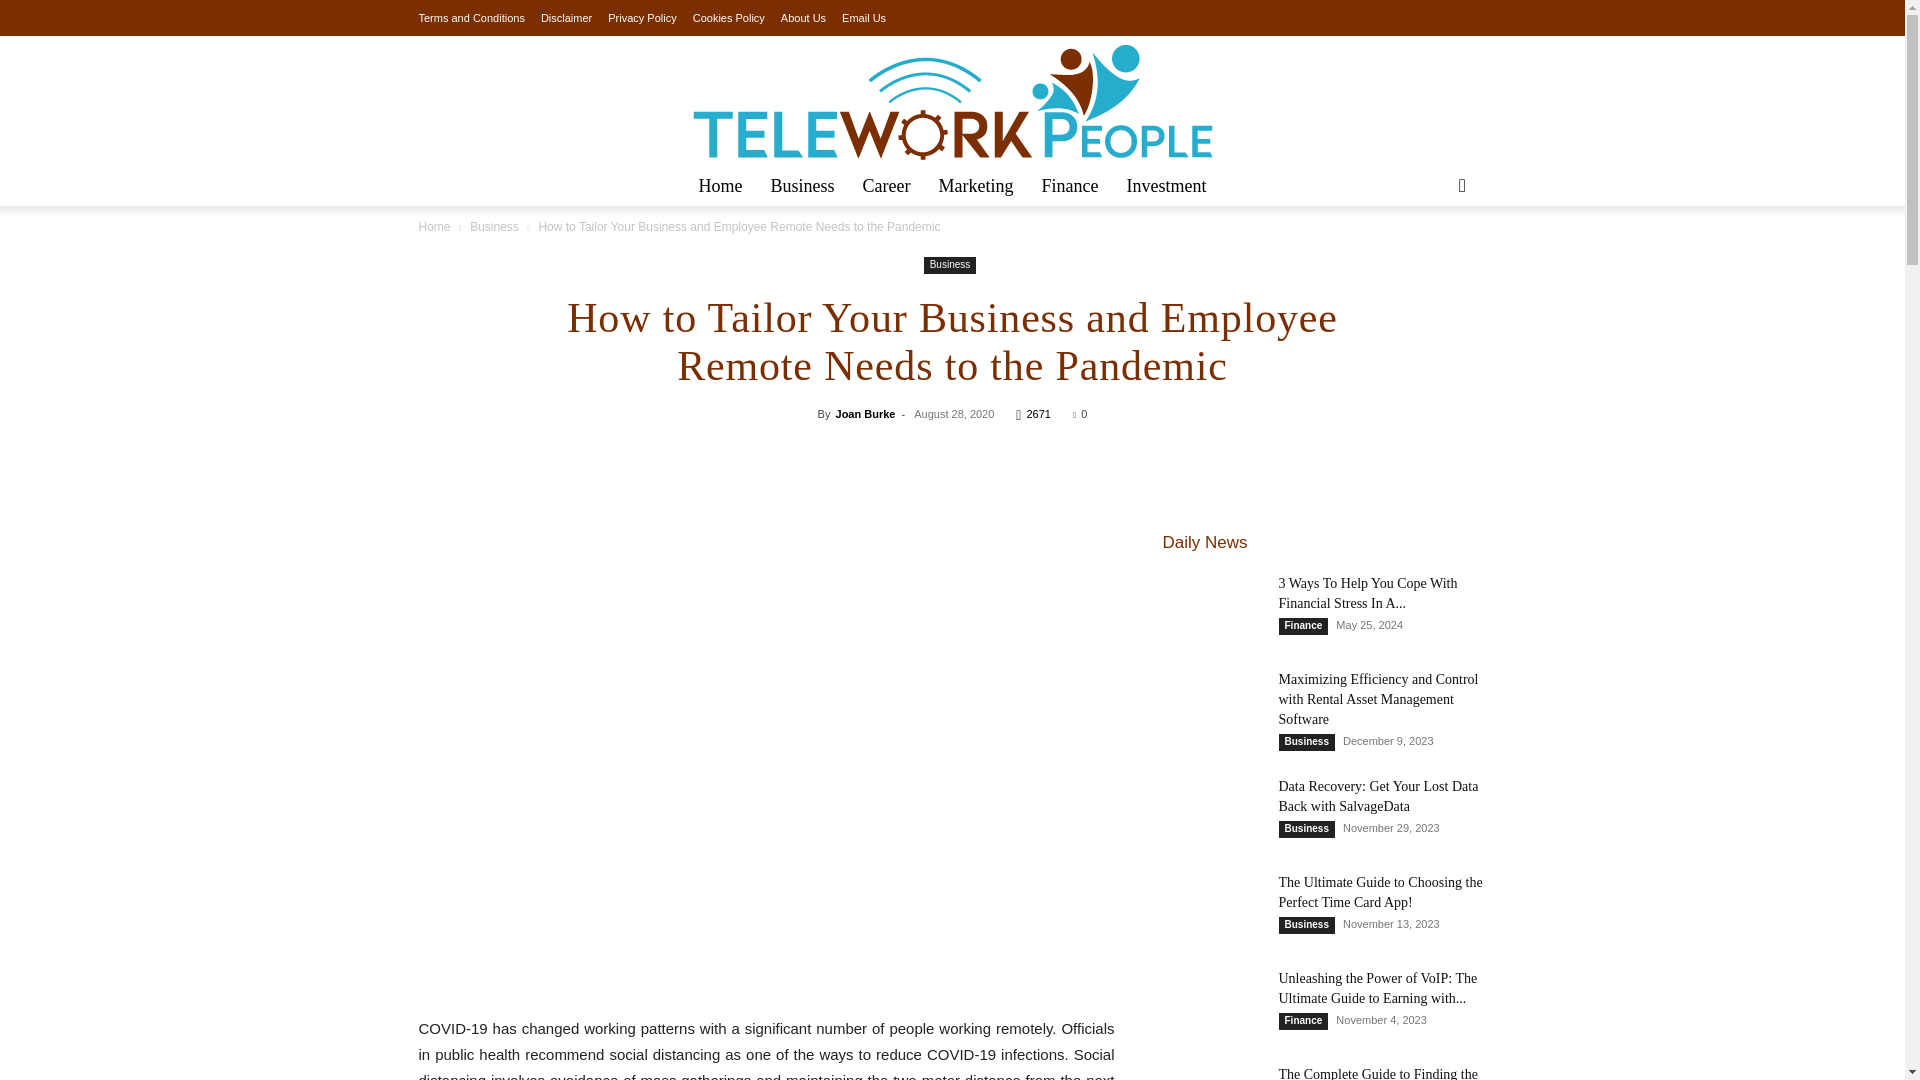 The height and width of the screenshot is (1080, 1920). What do you see at coordinates (1165, 186) in the screenshot?
I see `Investment` at bounding box center [1165, 186].